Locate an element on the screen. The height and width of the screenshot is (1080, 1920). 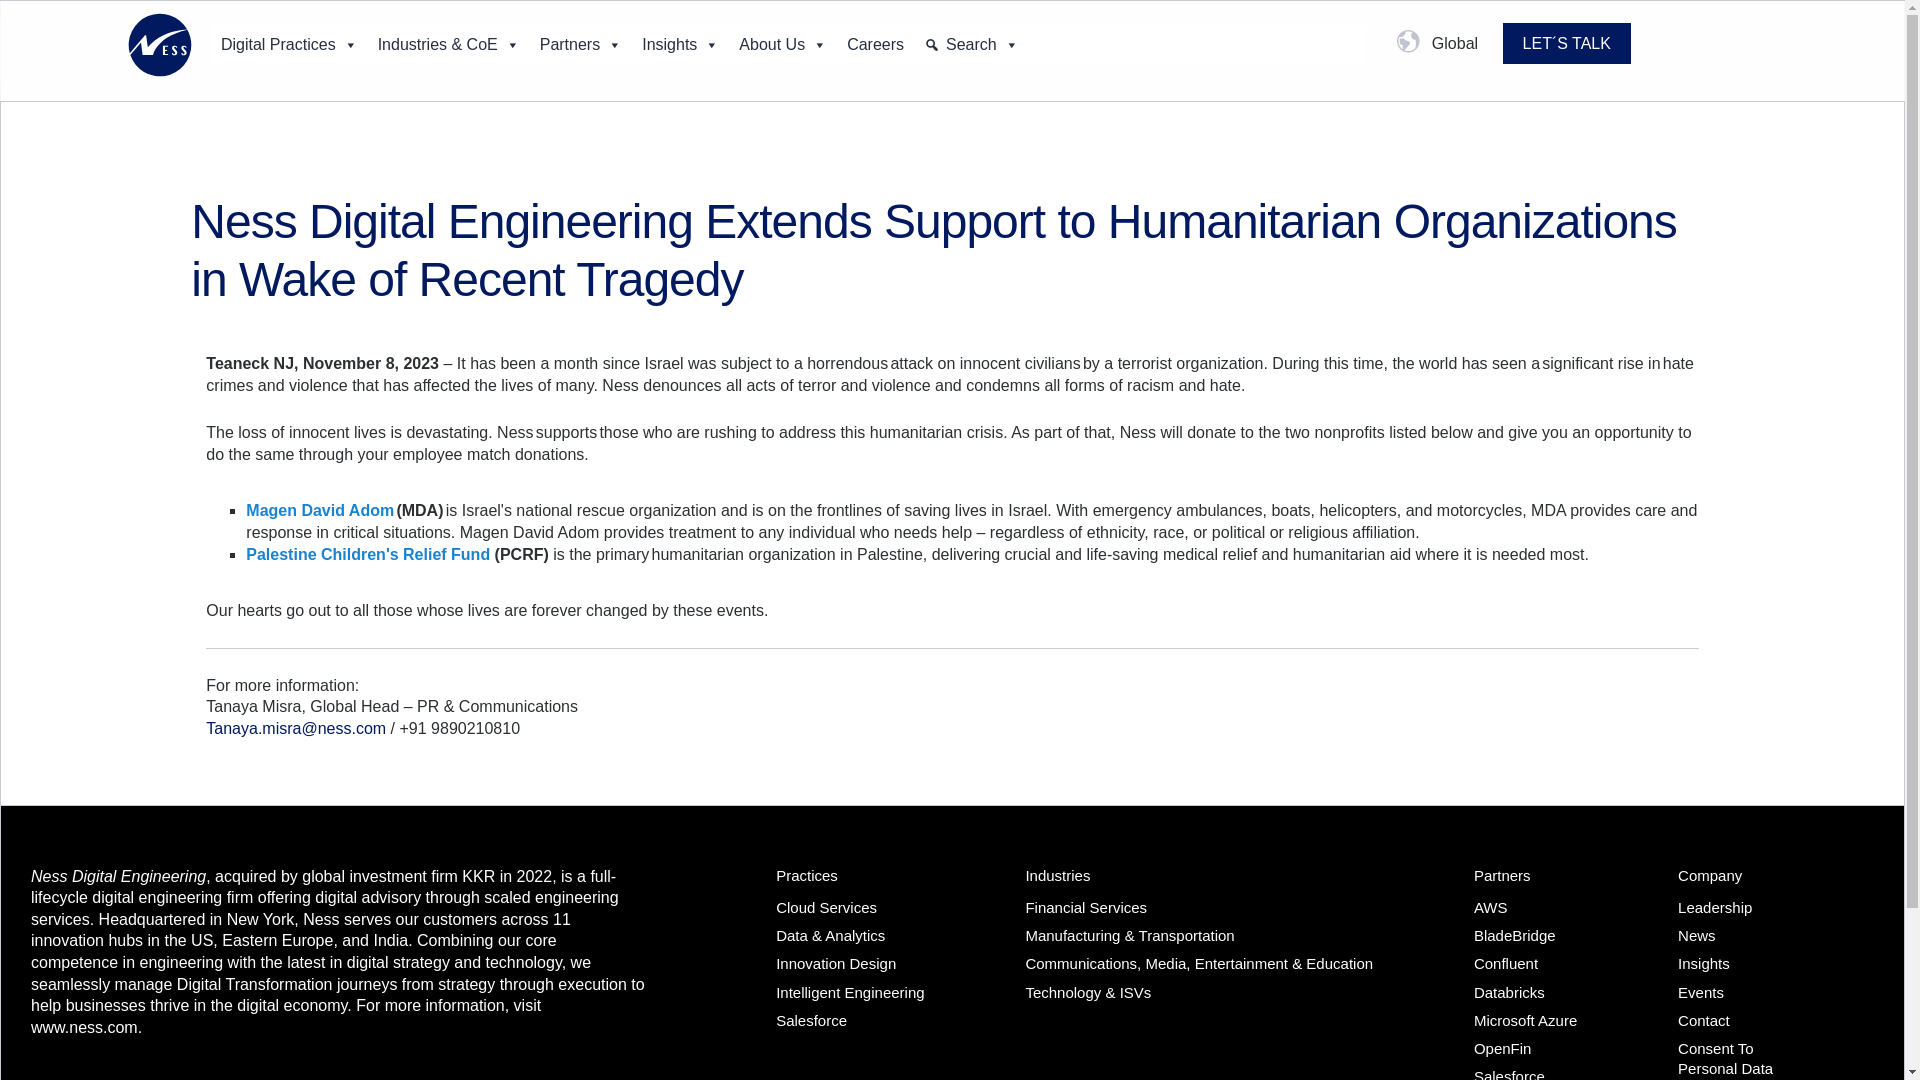
Careers is located at coordinates (875, 44).